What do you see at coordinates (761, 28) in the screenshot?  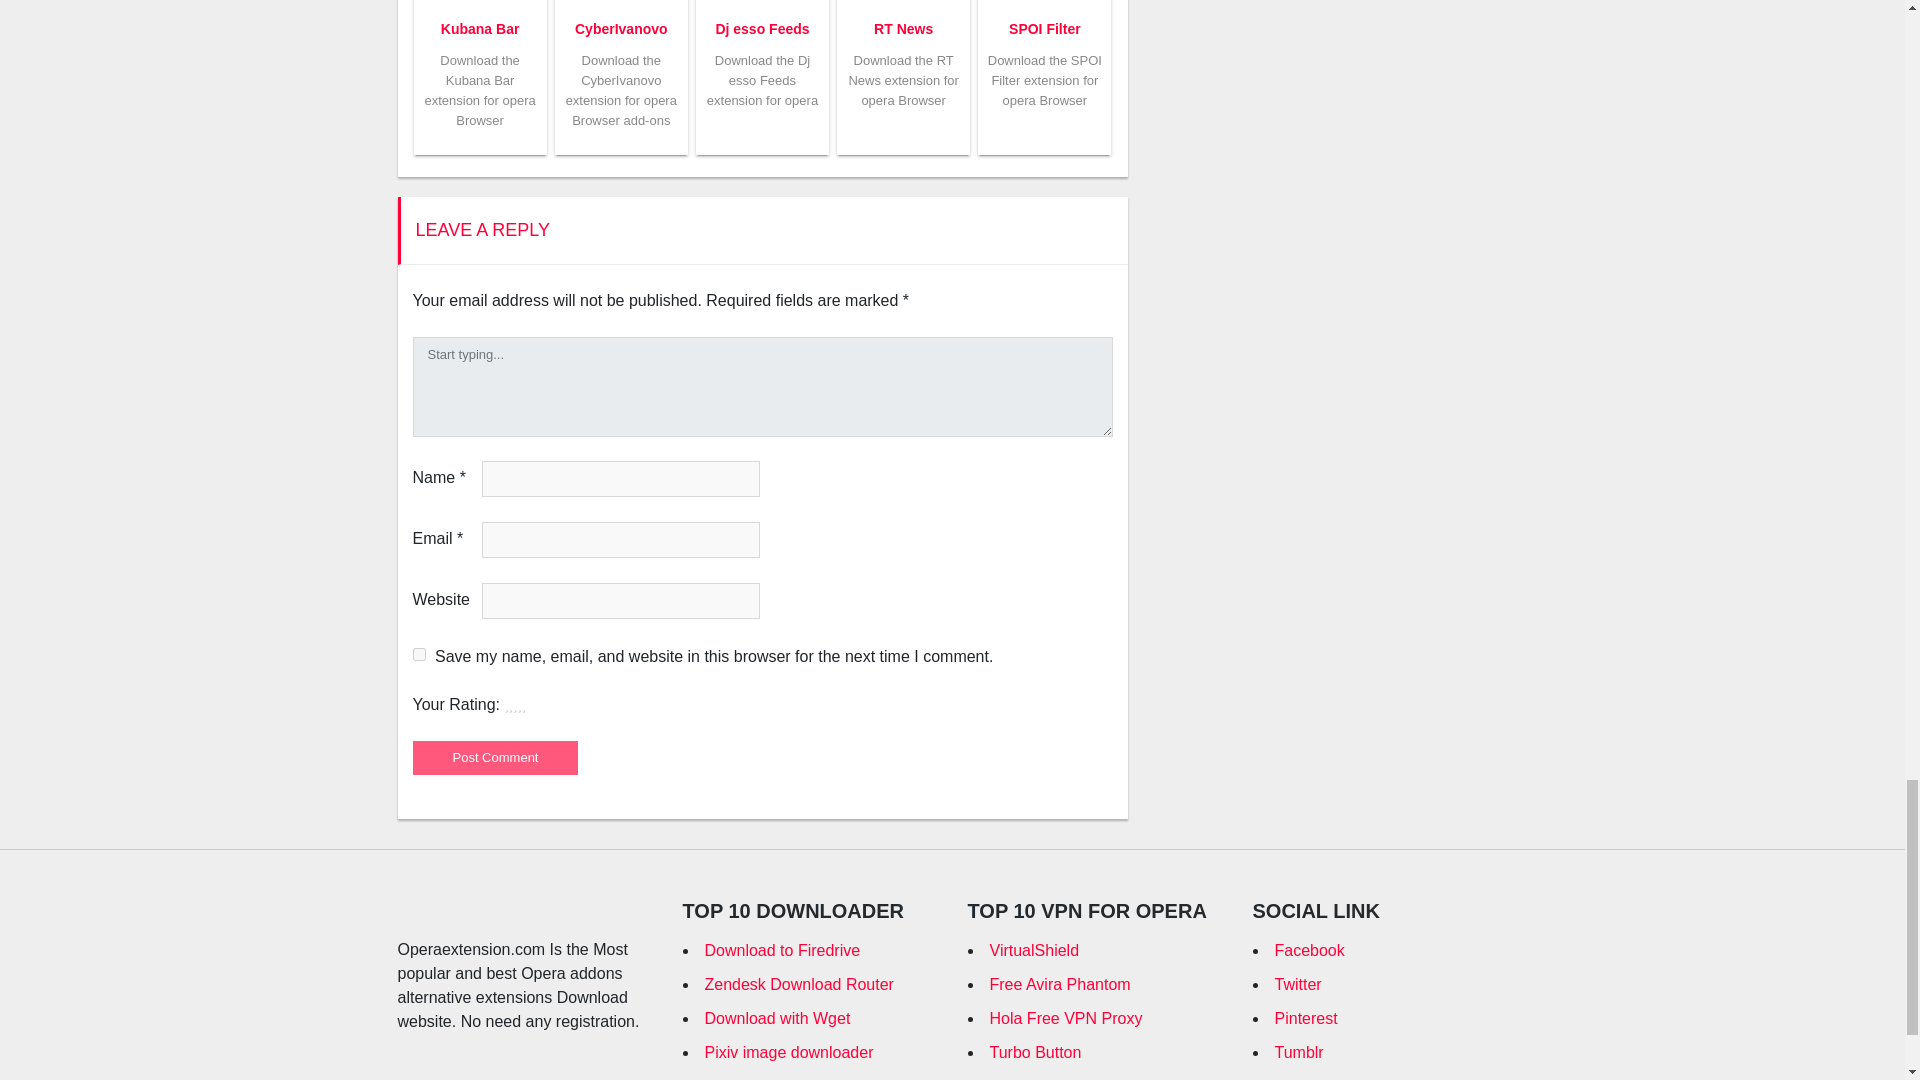 I see `Dj esso Feeds` at bounding box center [761, 28].